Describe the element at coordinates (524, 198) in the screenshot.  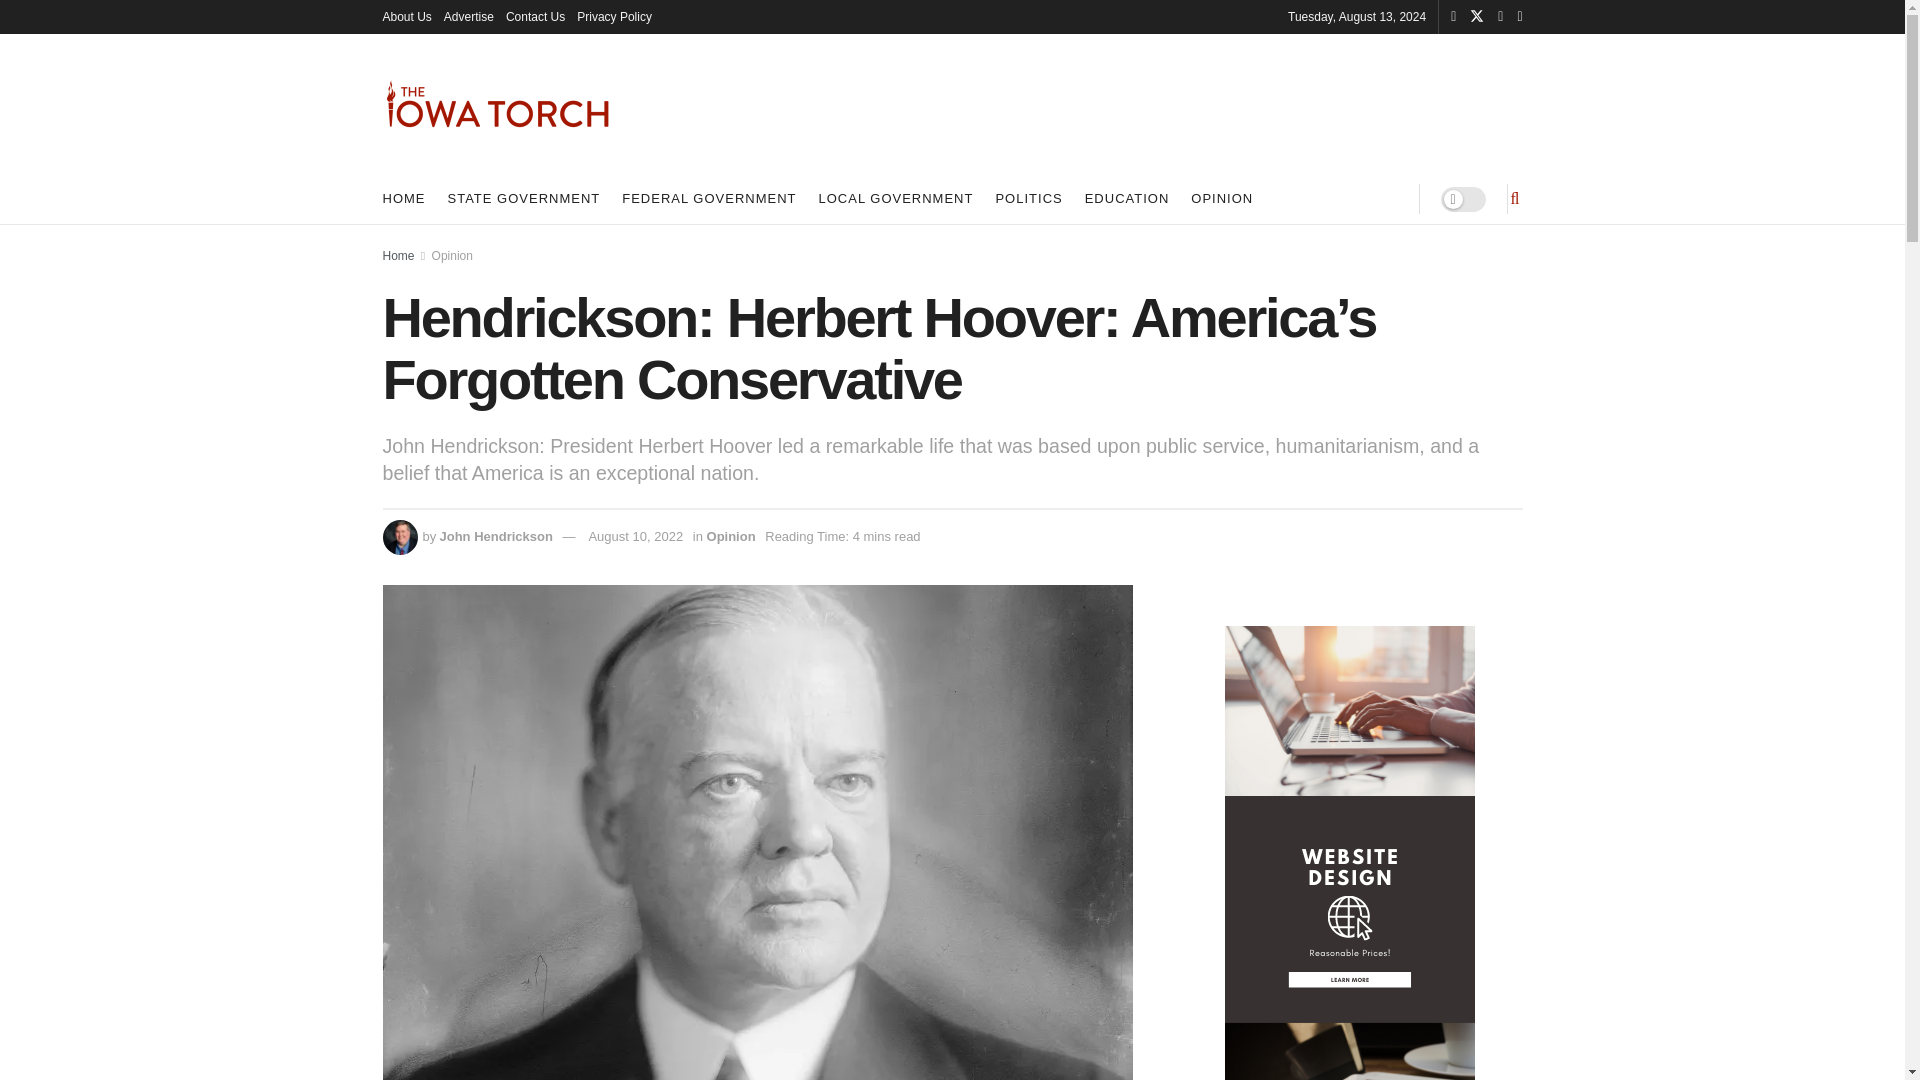
I see `STATE GOVERNMENT` at that location.